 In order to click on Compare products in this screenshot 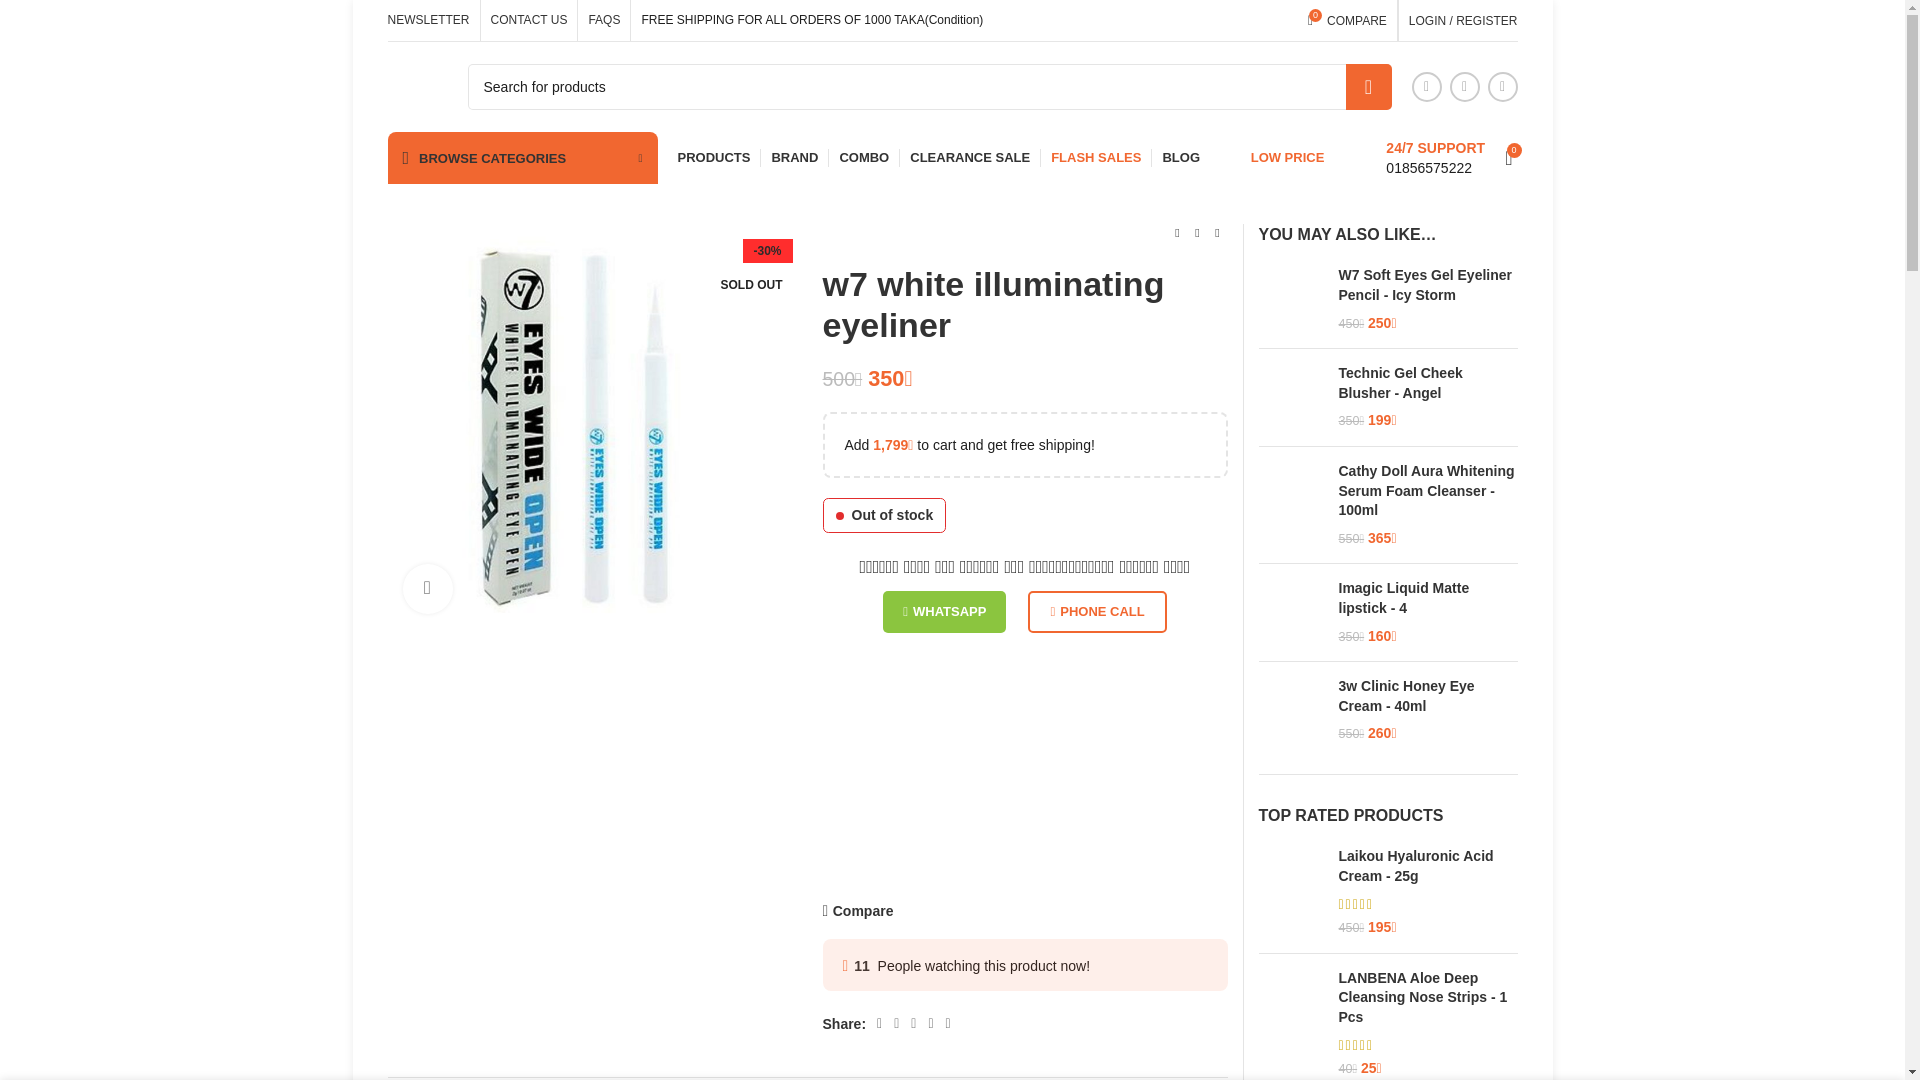, I will do `click(1347, 20)`.